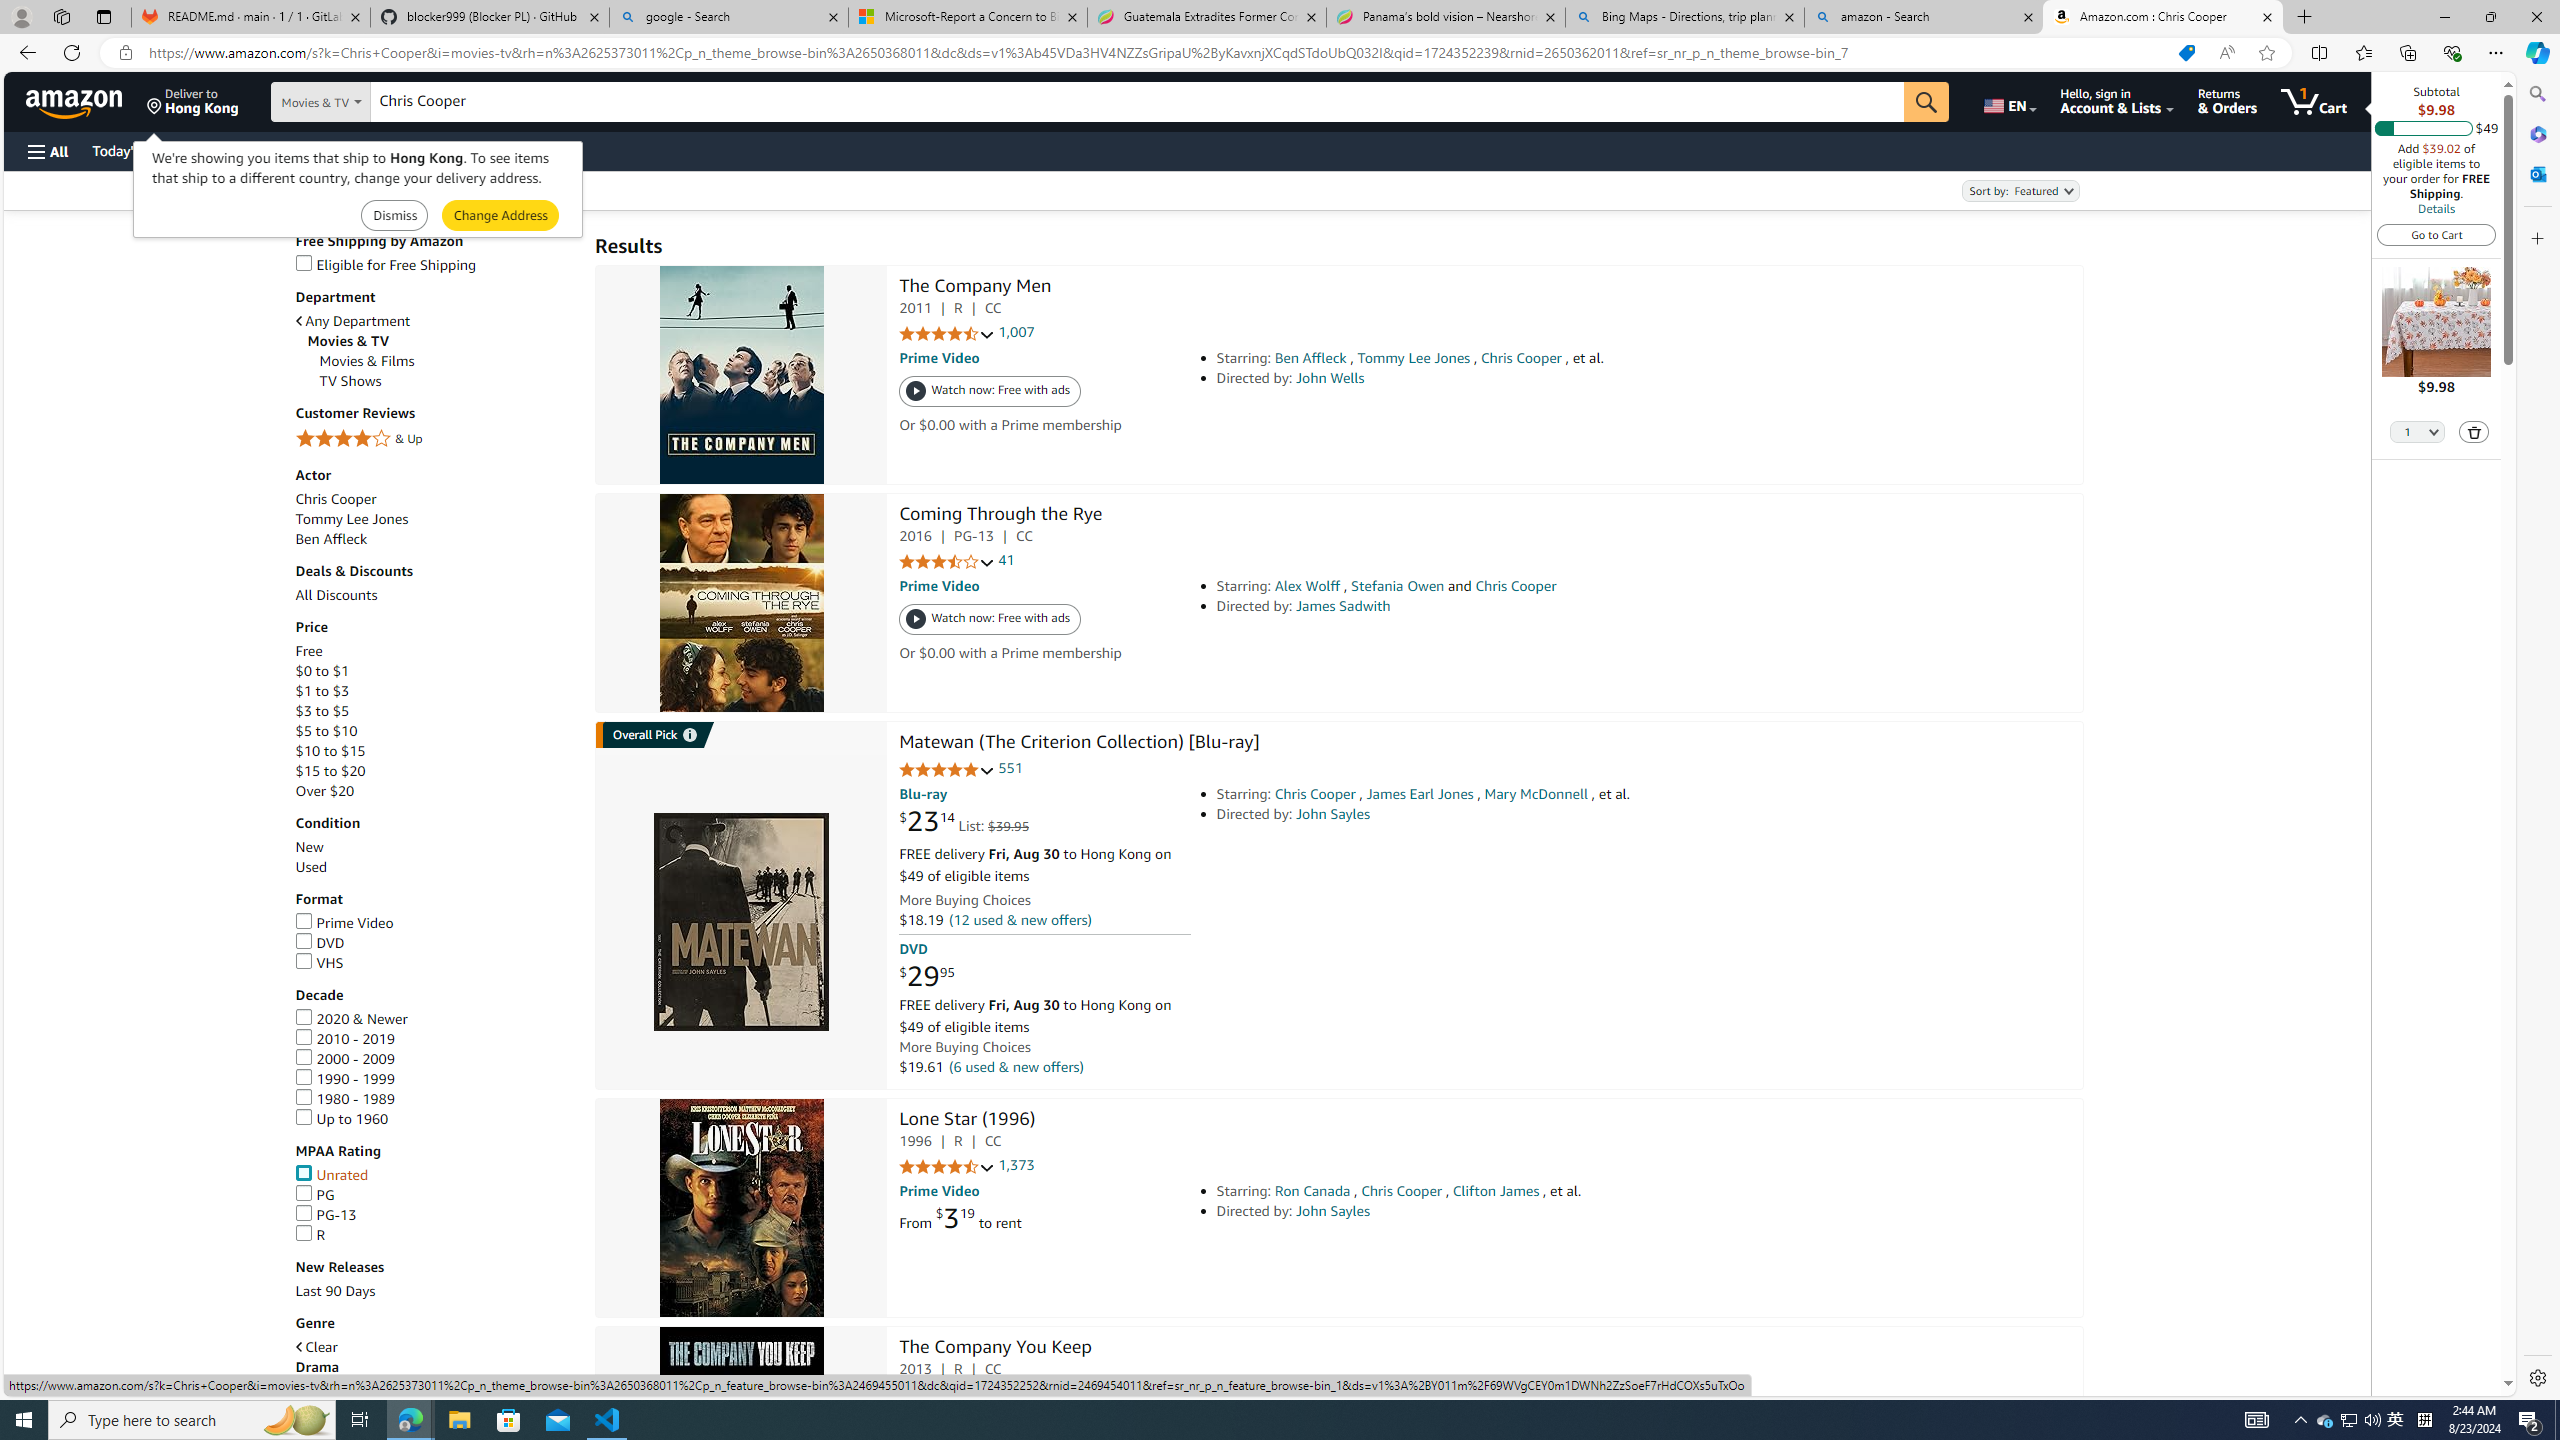  What do you see at coordinates (1308, 586) in the screenshot?
I see `Alex Wolff` at bounding box center [1308, 586].